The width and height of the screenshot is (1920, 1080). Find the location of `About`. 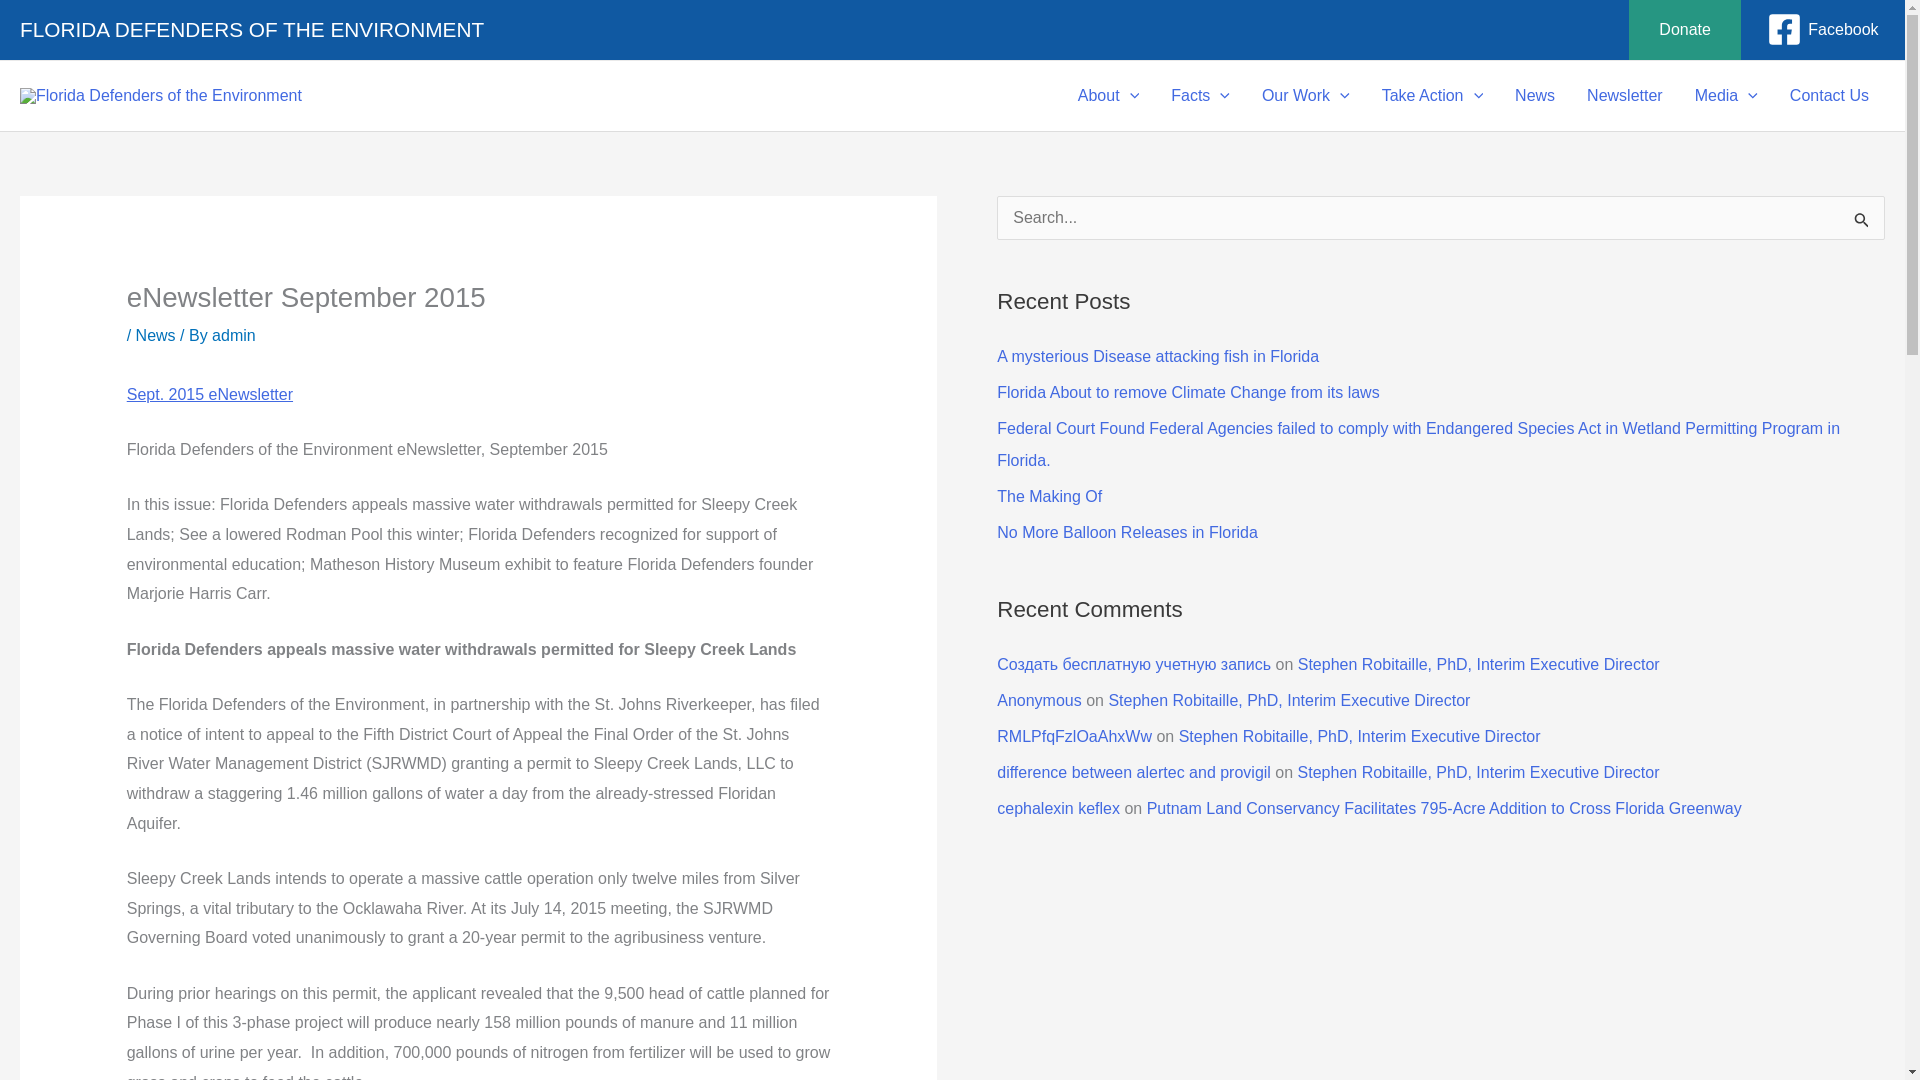

About is located at coordinates (1108, 95).